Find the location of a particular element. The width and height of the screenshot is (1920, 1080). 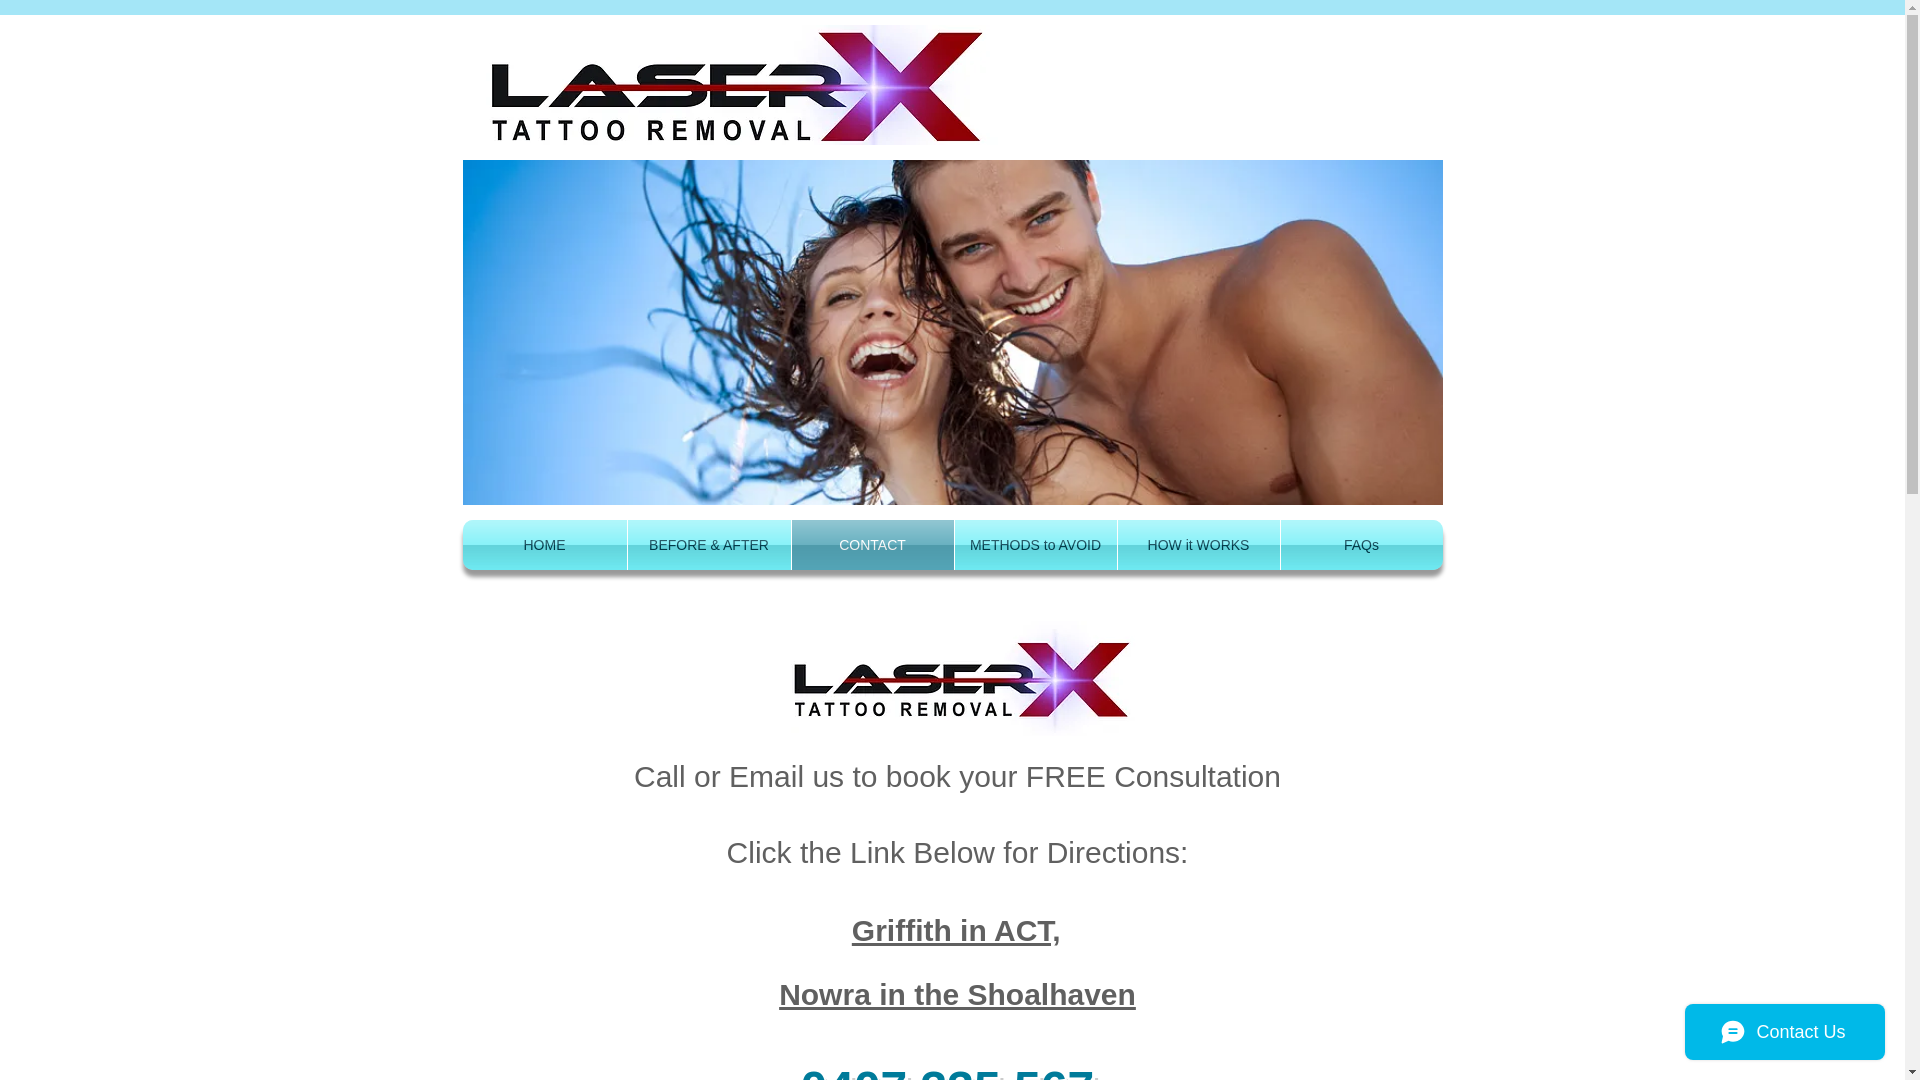

FAQs is located at coordinates (1361, 545).